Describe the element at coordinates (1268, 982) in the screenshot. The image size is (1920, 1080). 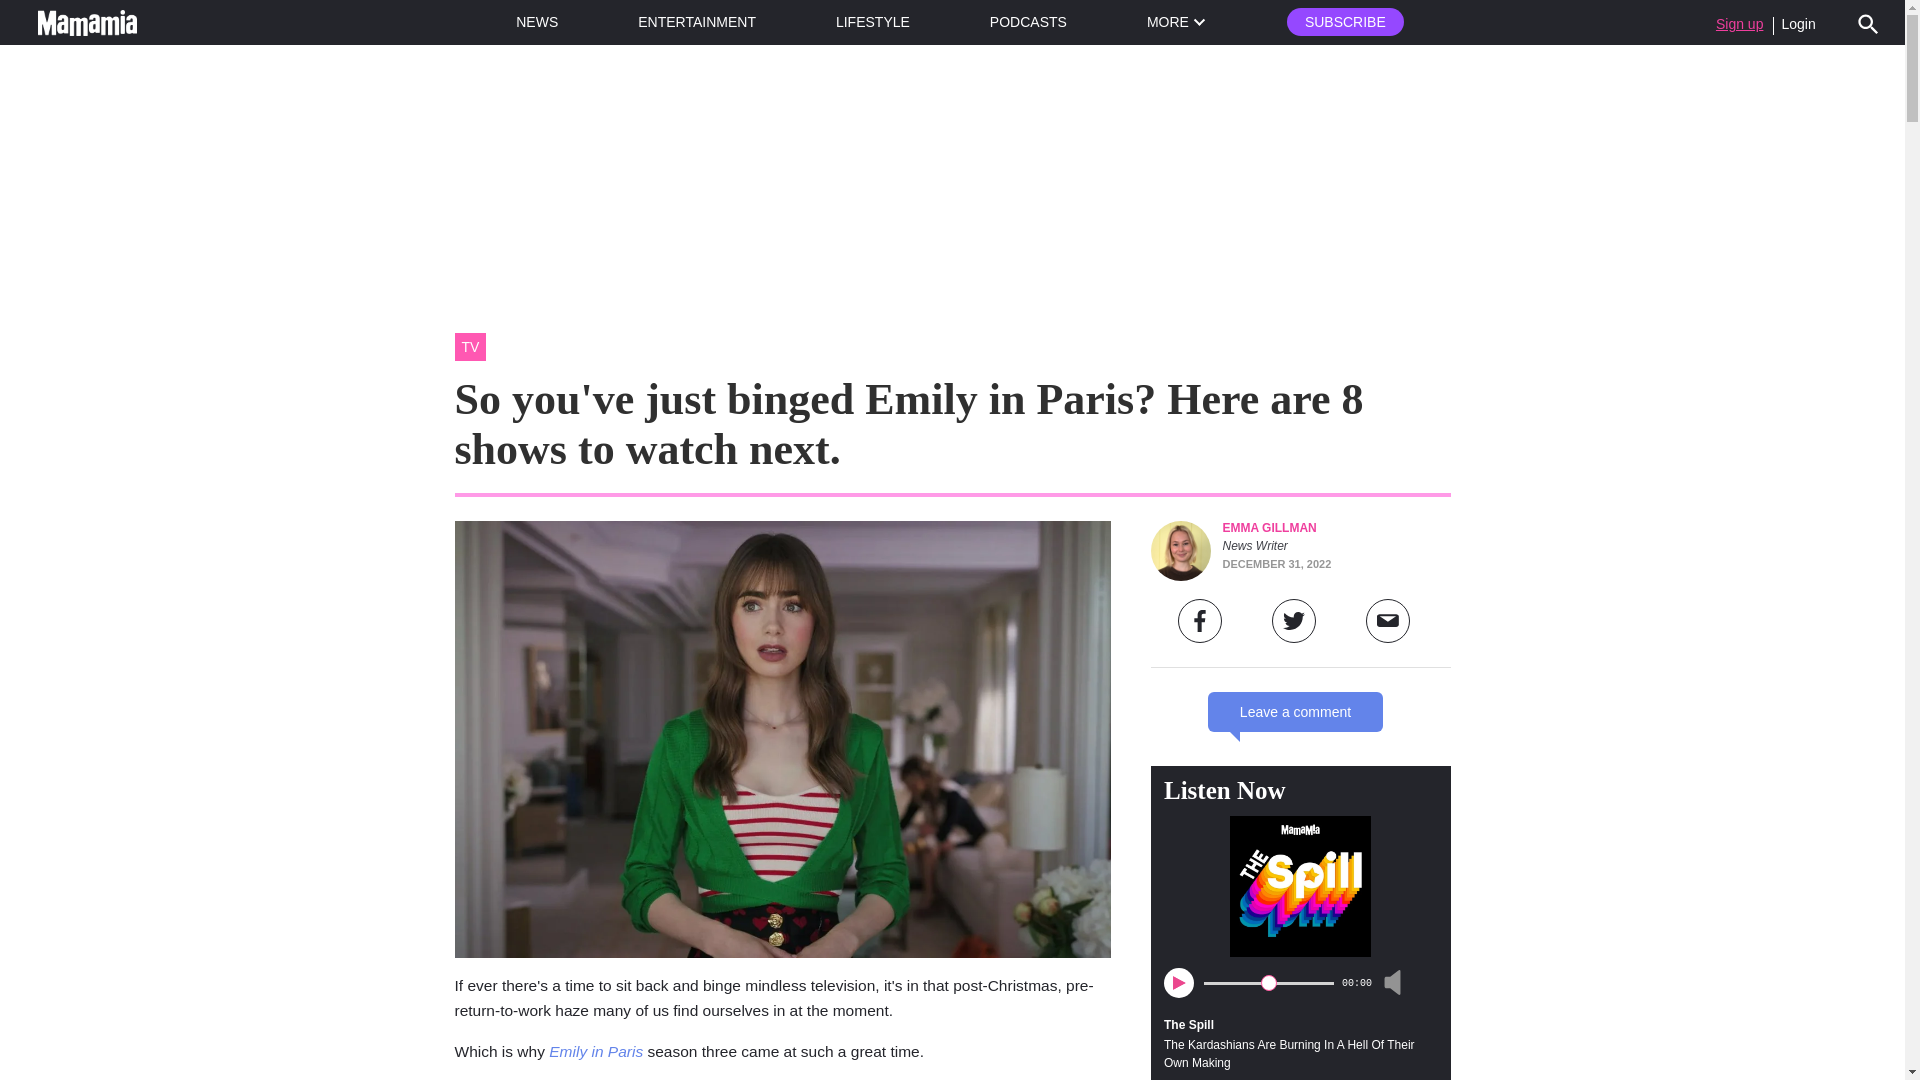
I see `591` at that location.